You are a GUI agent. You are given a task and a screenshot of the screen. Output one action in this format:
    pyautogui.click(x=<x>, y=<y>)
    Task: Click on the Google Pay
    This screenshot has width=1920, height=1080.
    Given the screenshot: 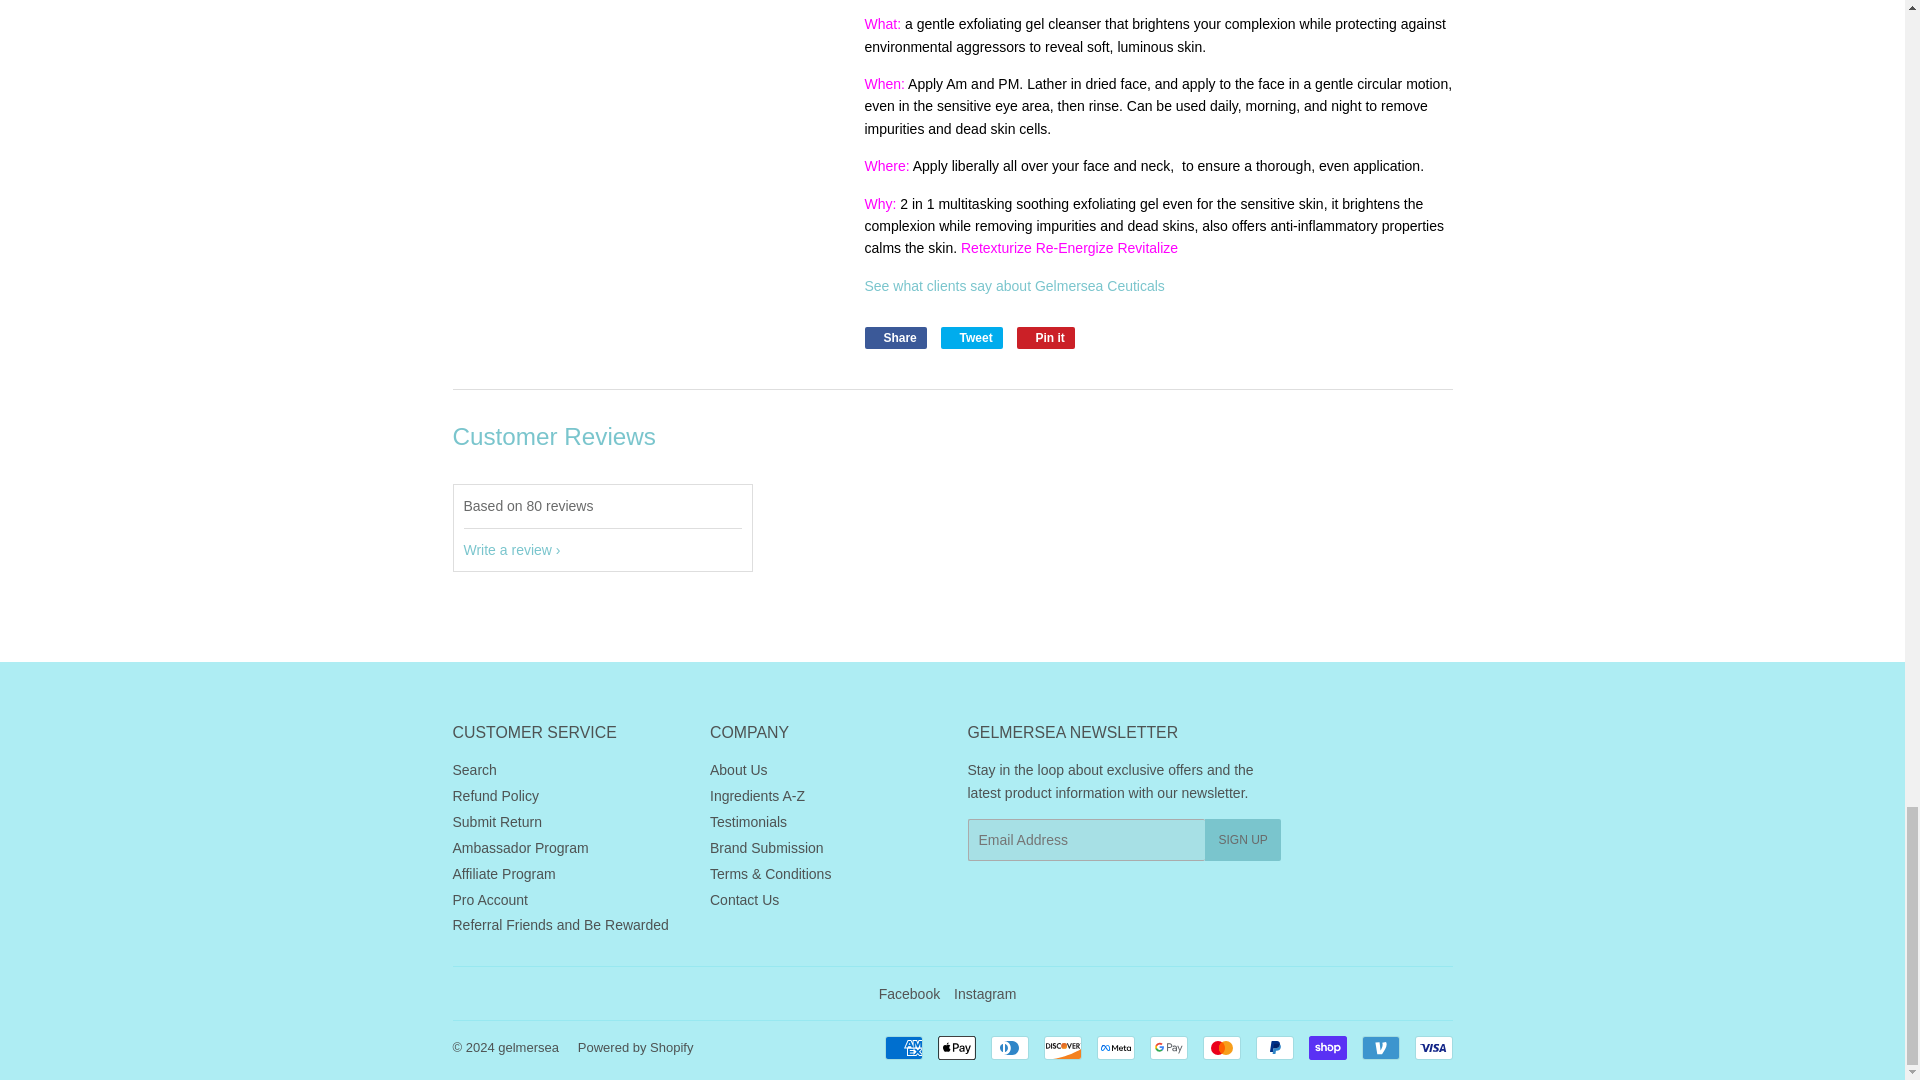 What is the action you would take?
    pyautogui.click(x=1169, y=1047)
    